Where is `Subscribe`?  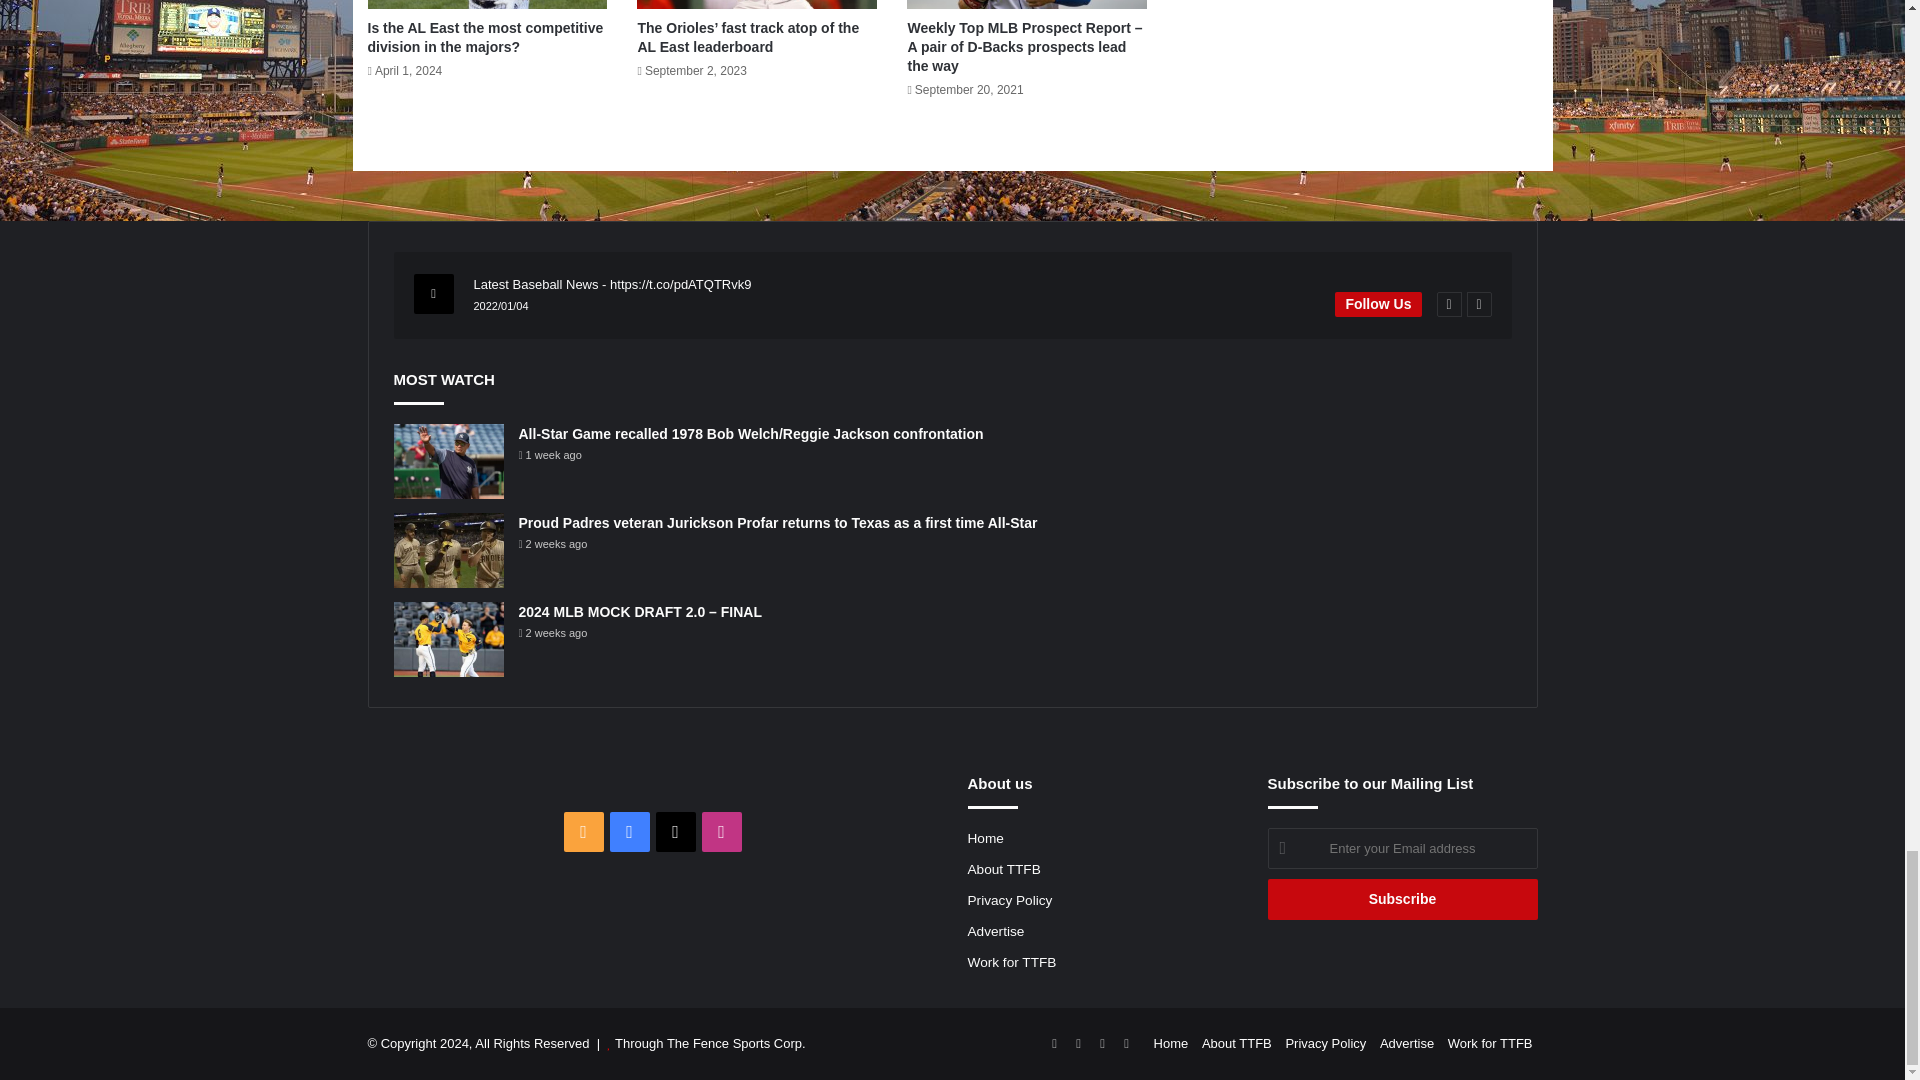
Subscribe is located at coordinates (1402, 900).